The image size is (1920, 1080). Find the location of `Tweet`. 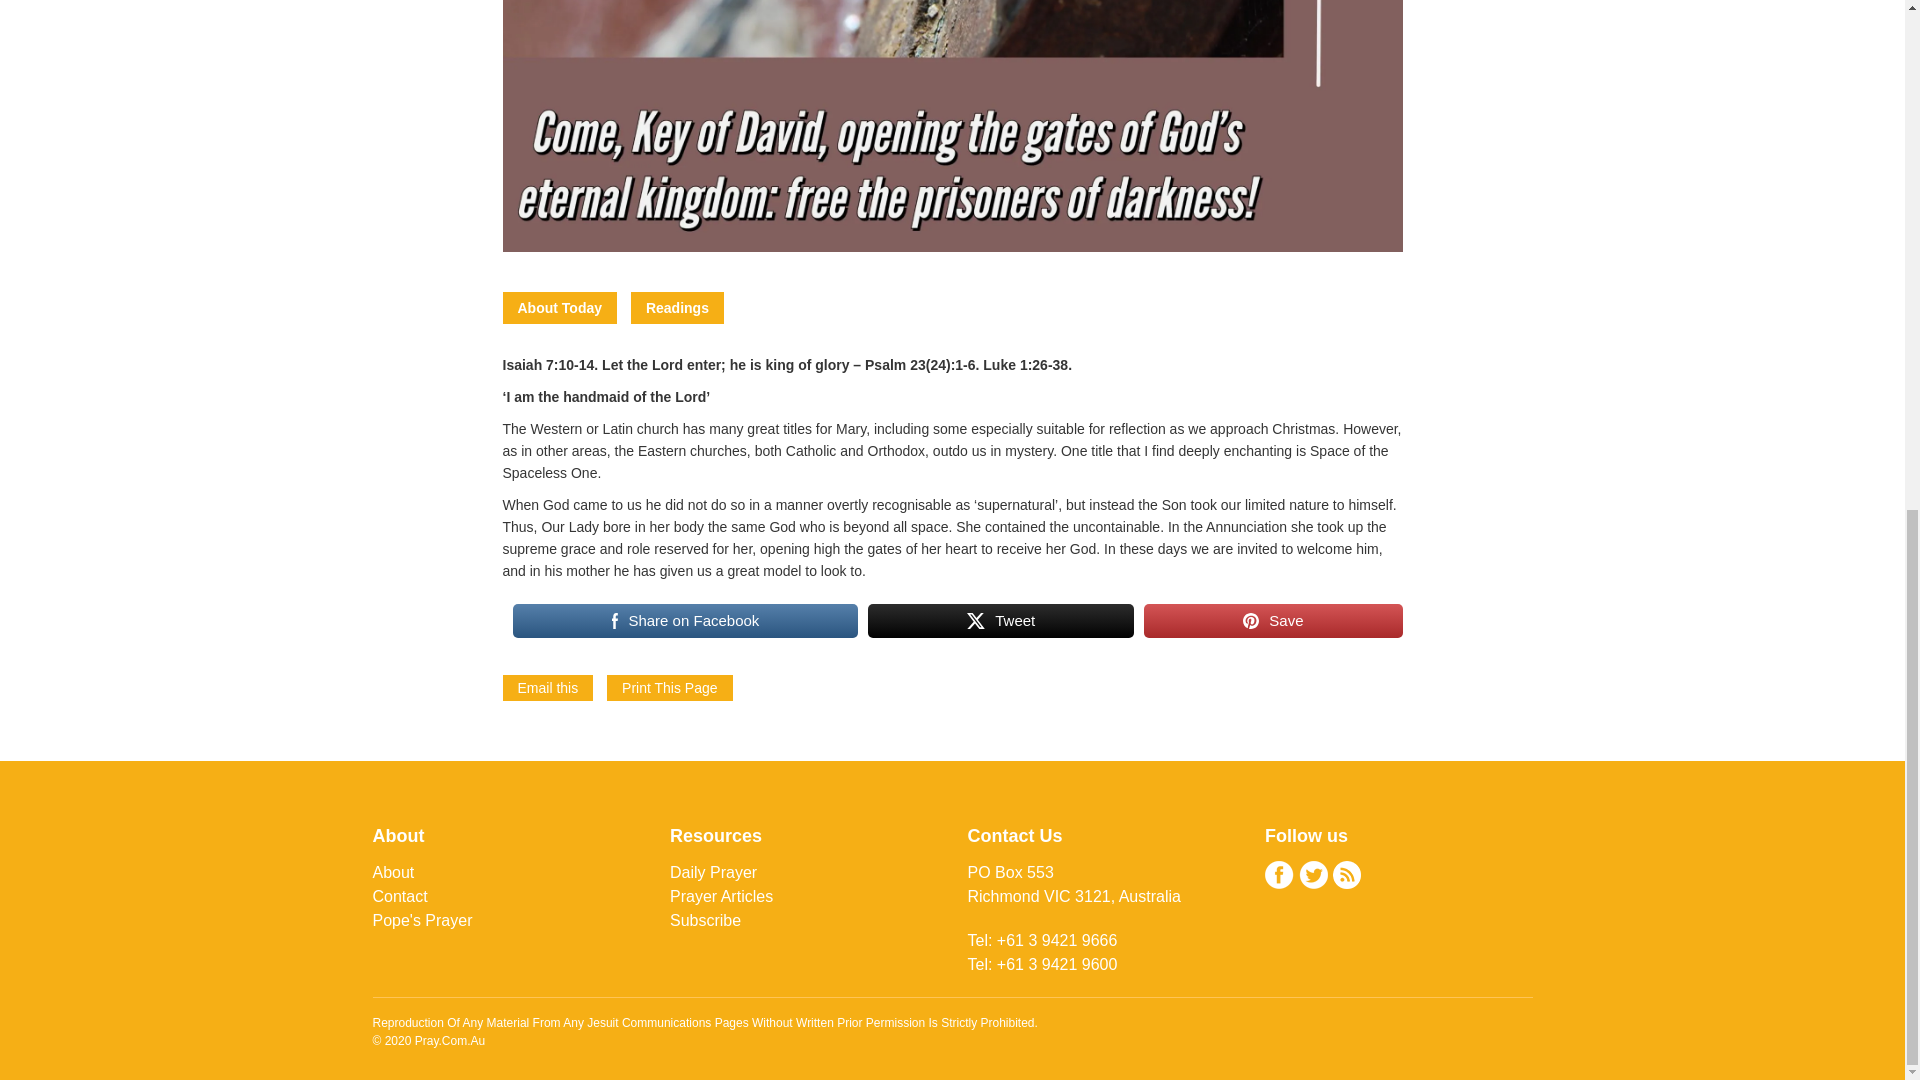

Tweet is located at coordinates (1000, 620).